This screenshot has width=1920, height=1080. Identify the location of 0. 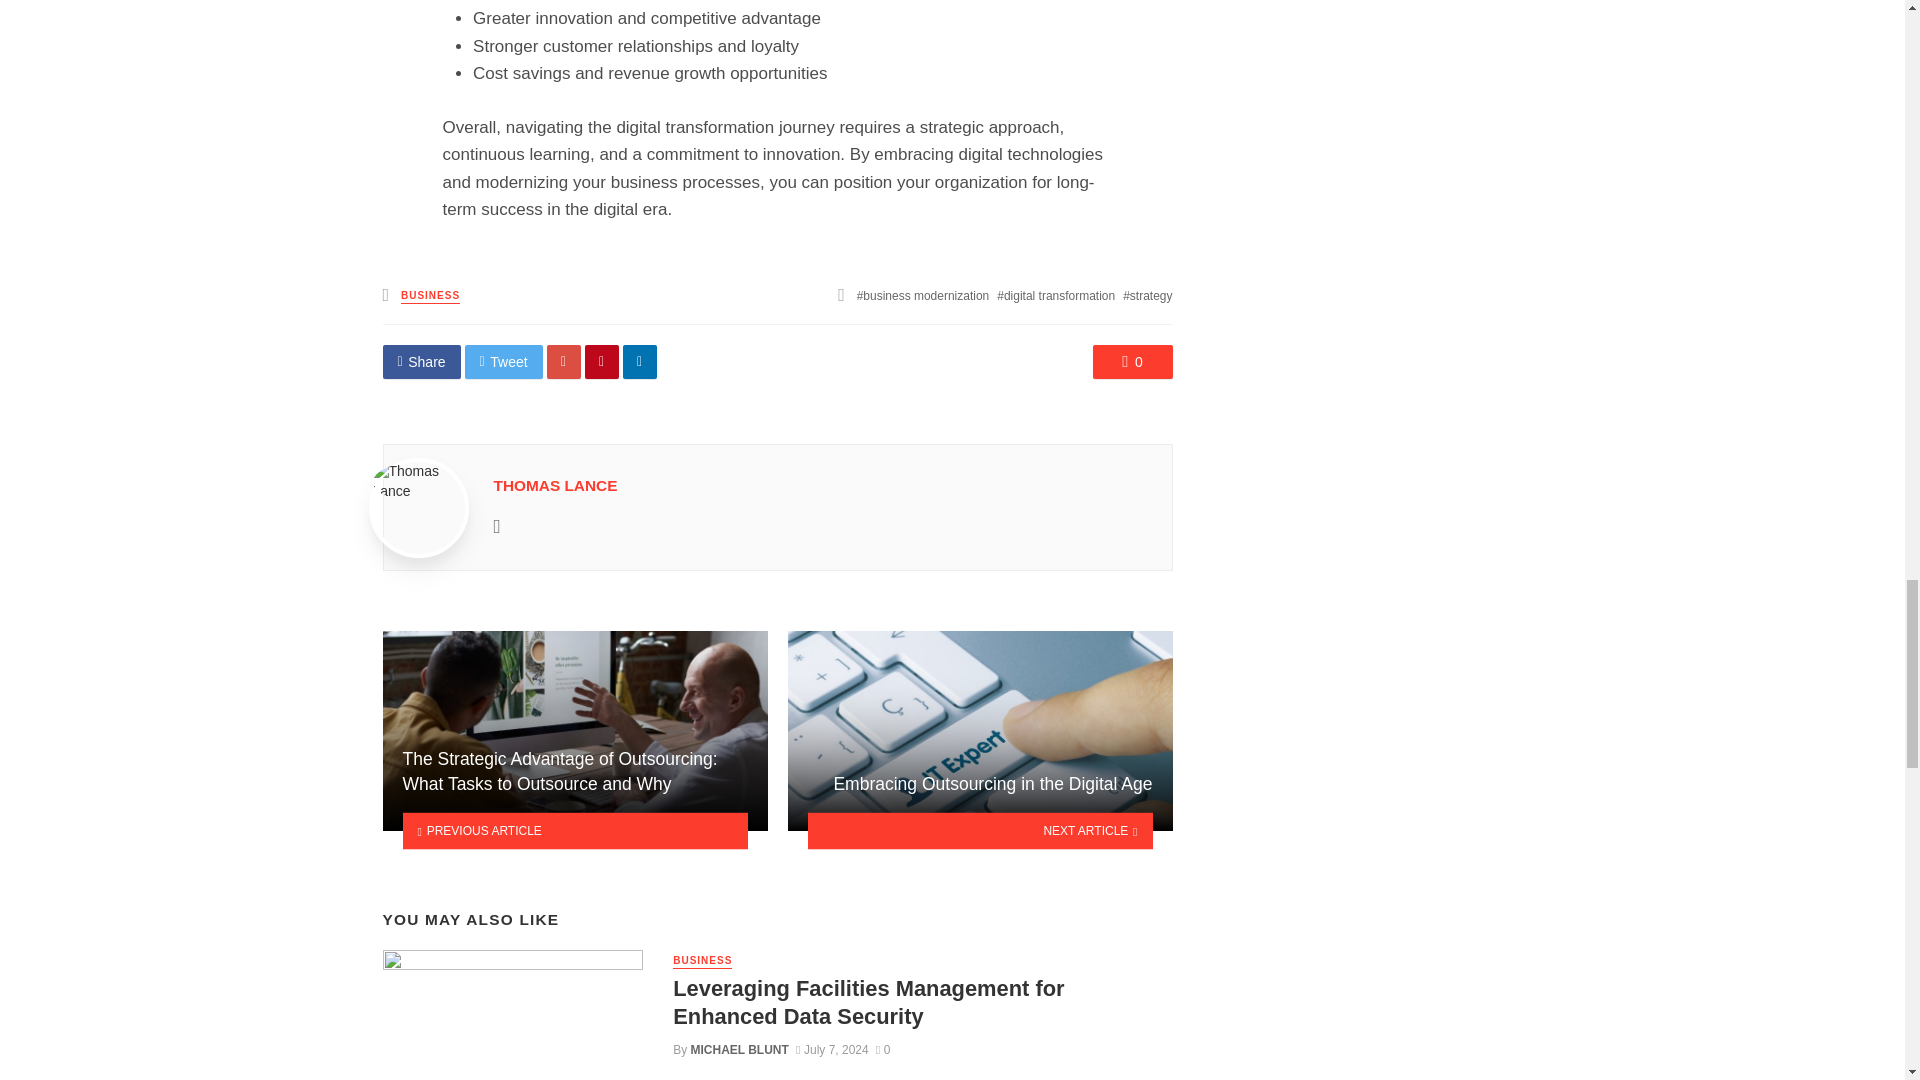
(1132, 362).